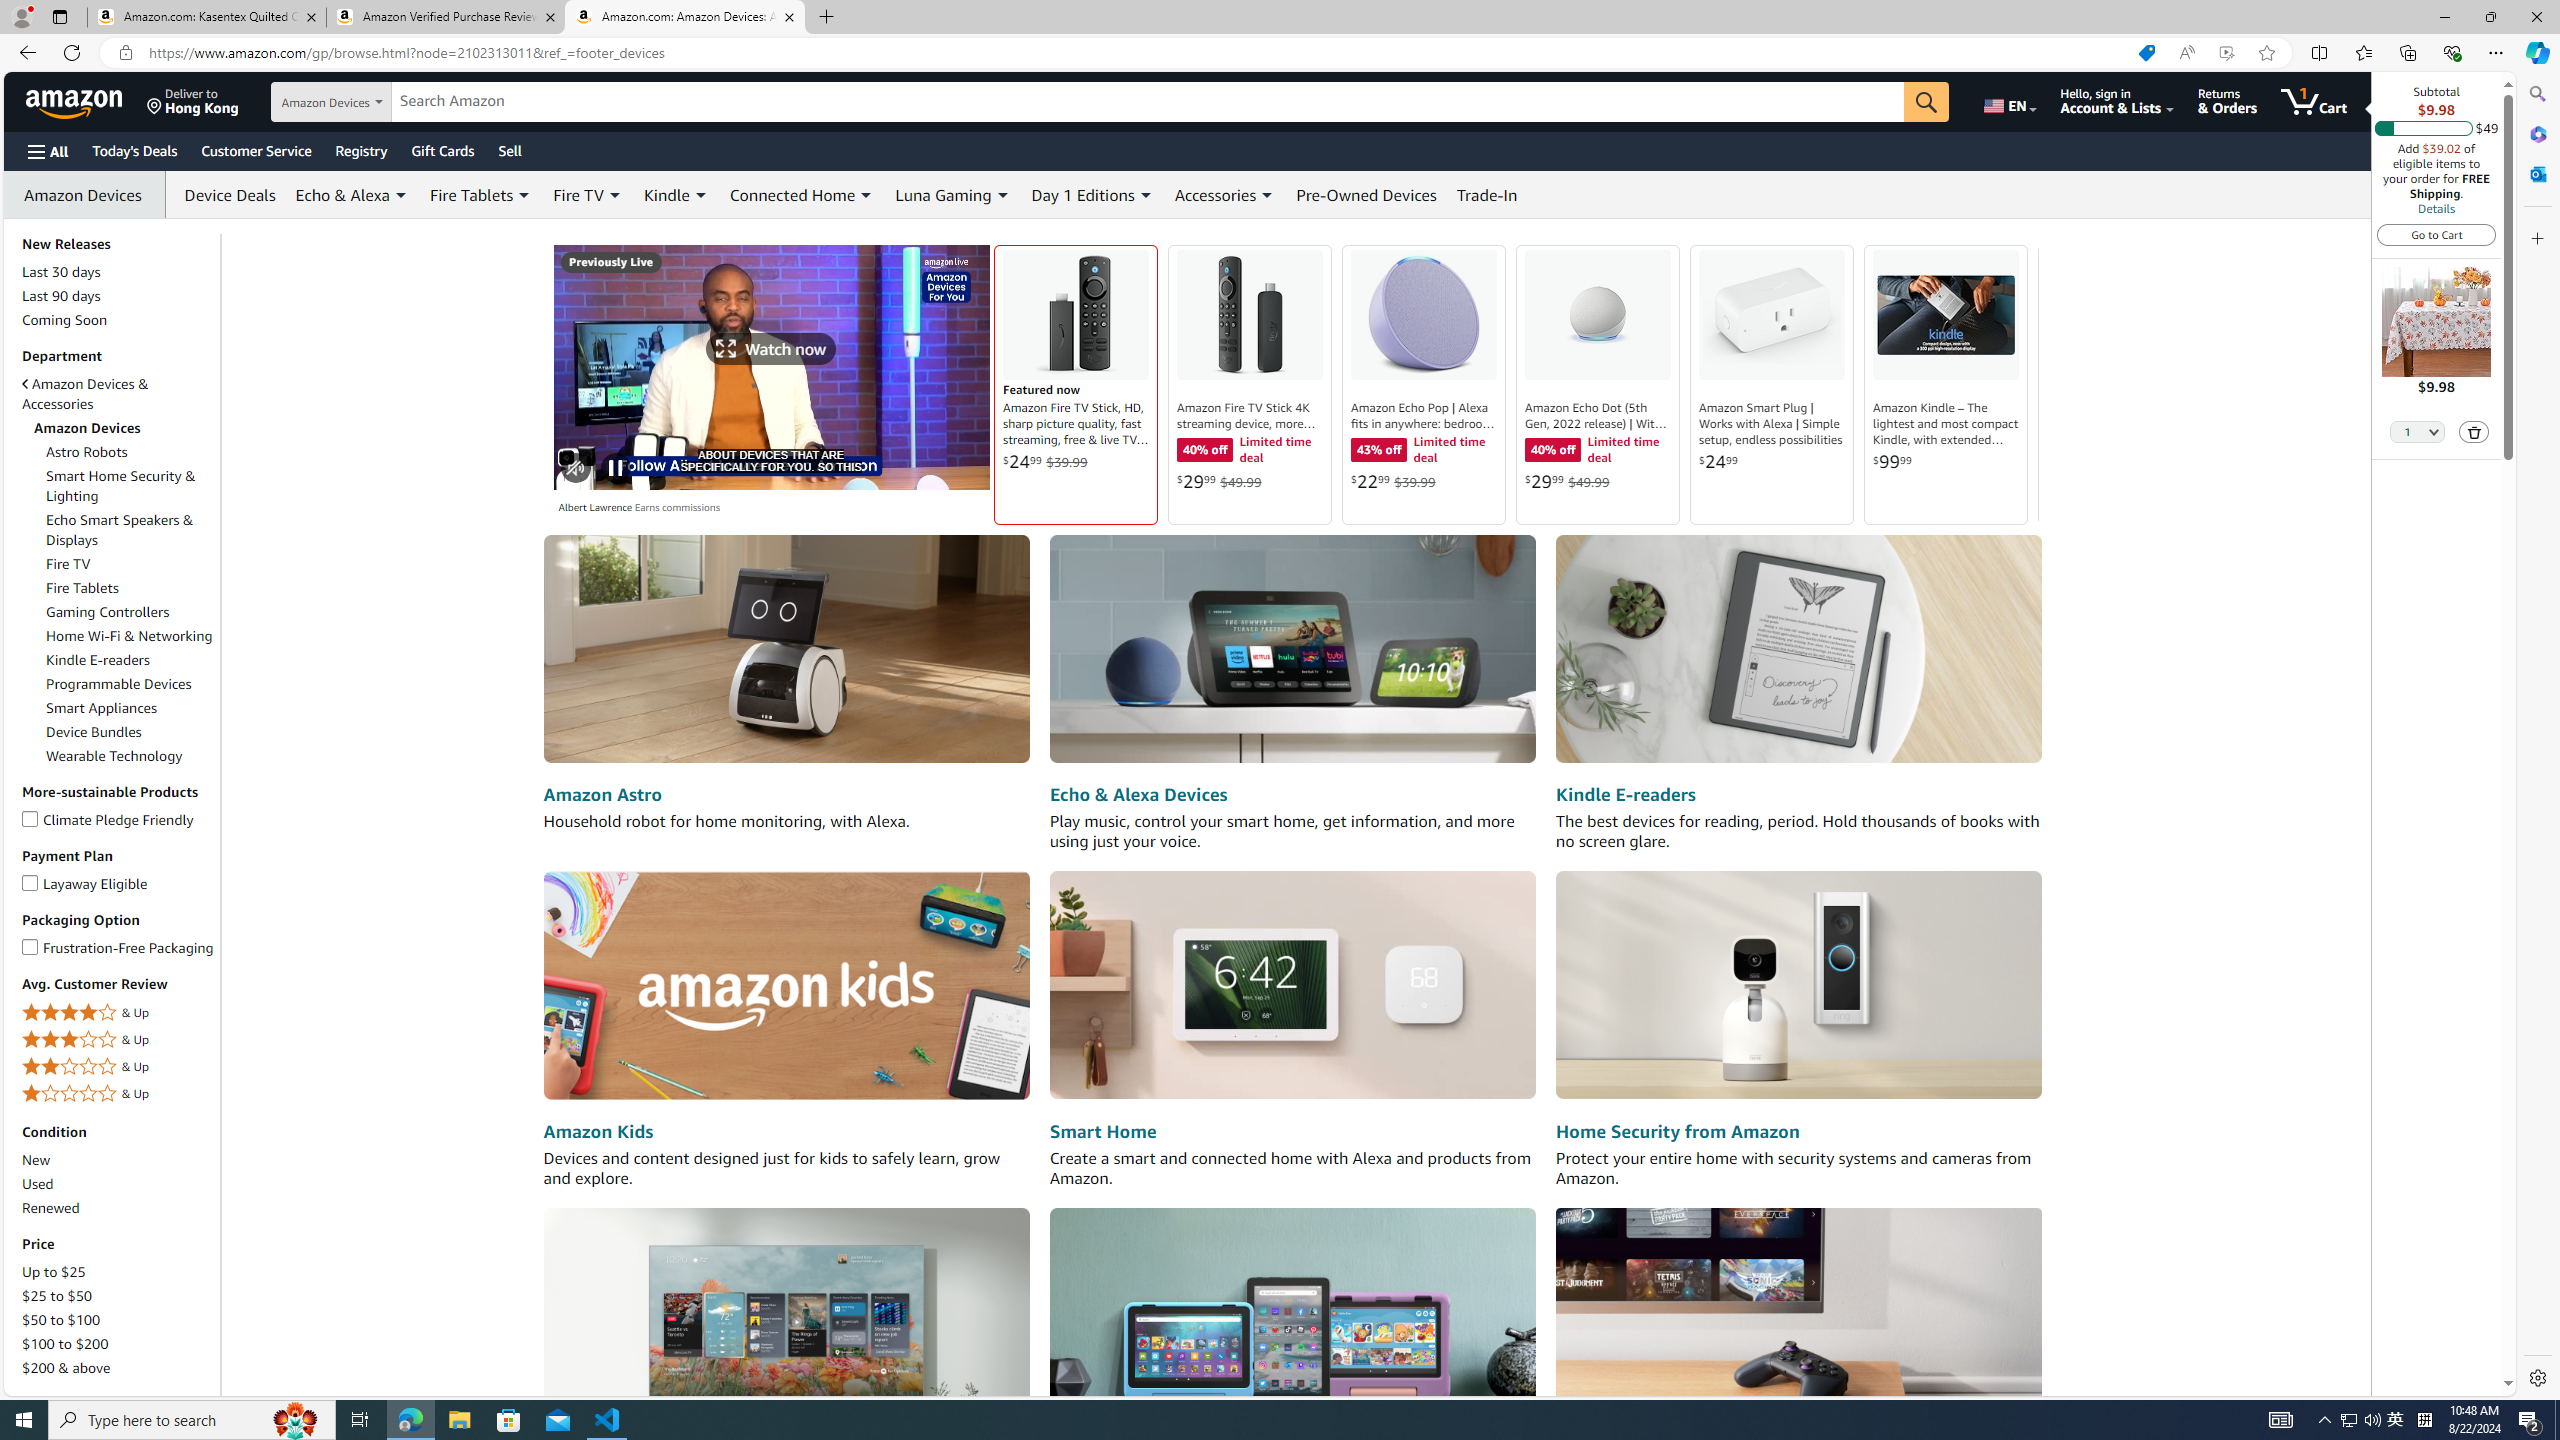 The height and width of the screenshot is (1440, 2560). What do you see at coordinates (2437, 234) in the screenshot?
I see `Go to Cart` at bounding box center [2437, 234].